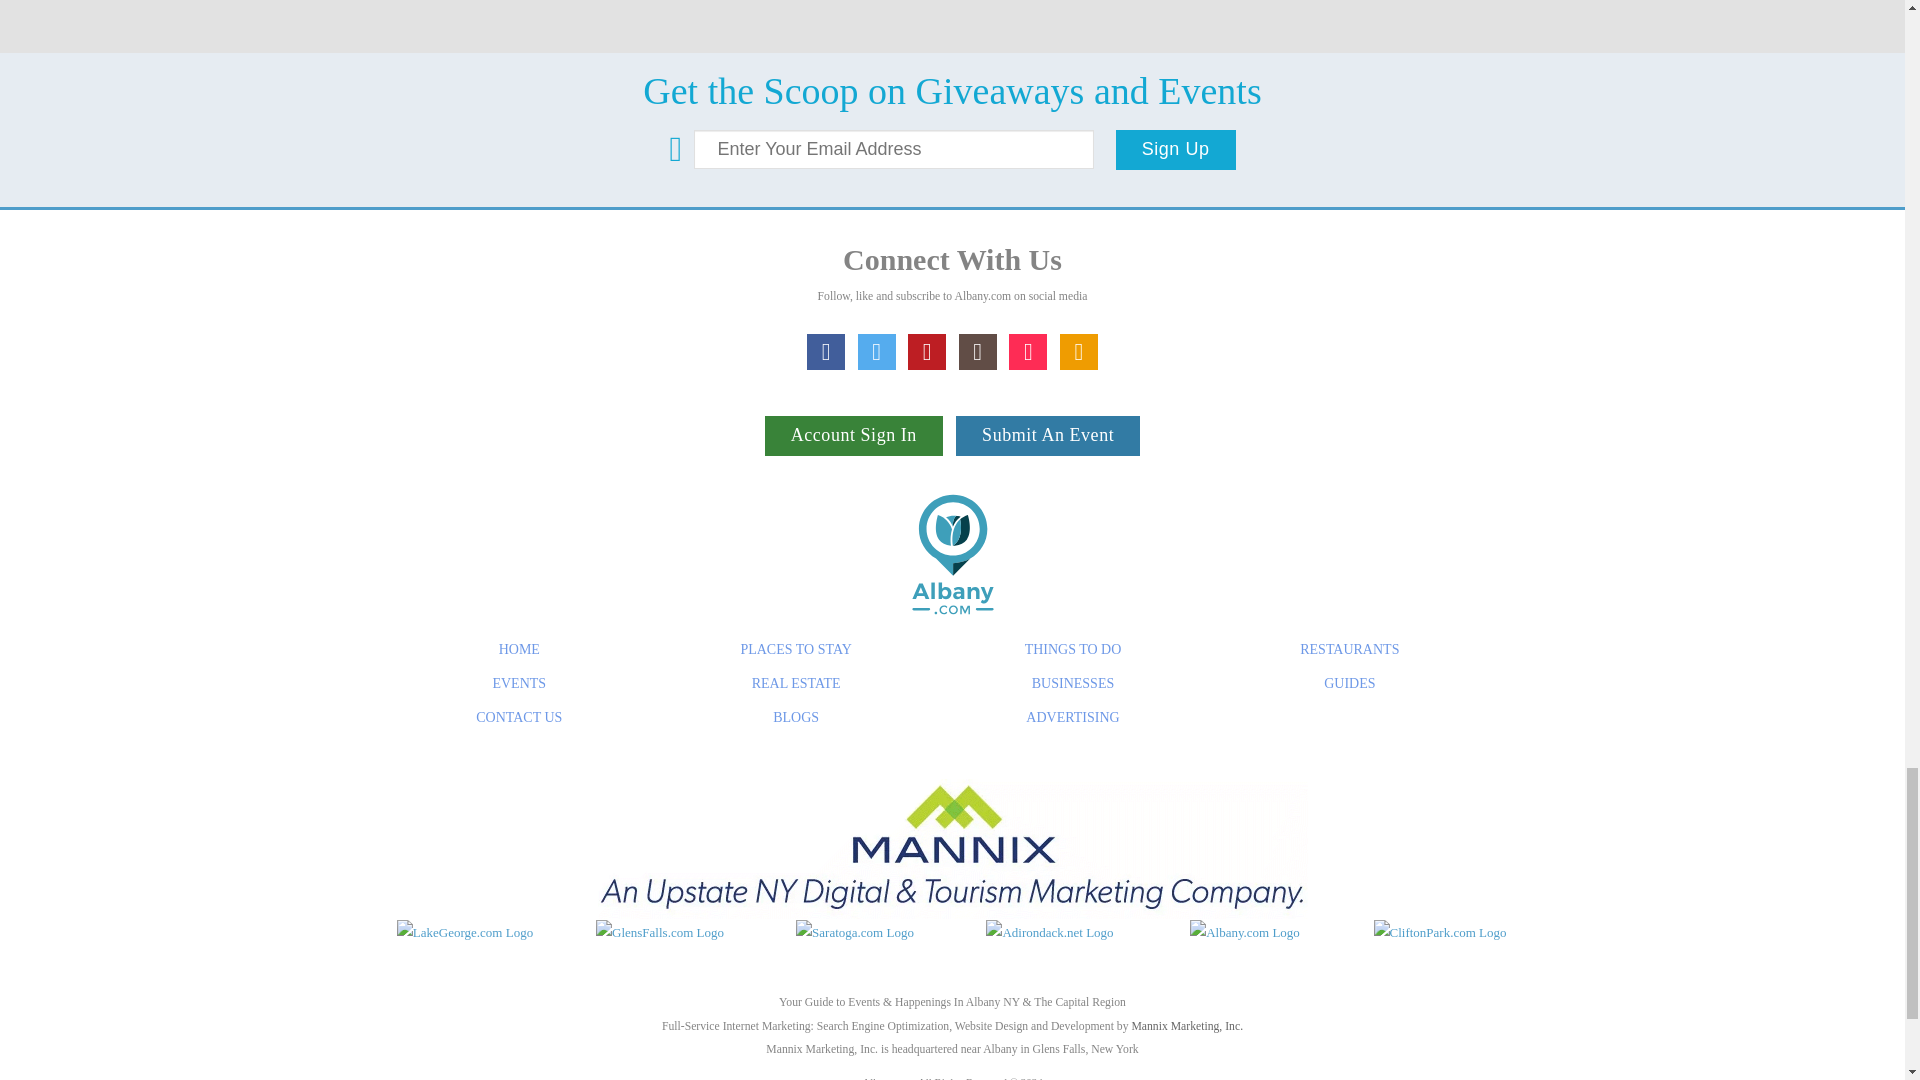  Describe the element at coordinates (877, 352) in the screenshot. I see `X` at that location.